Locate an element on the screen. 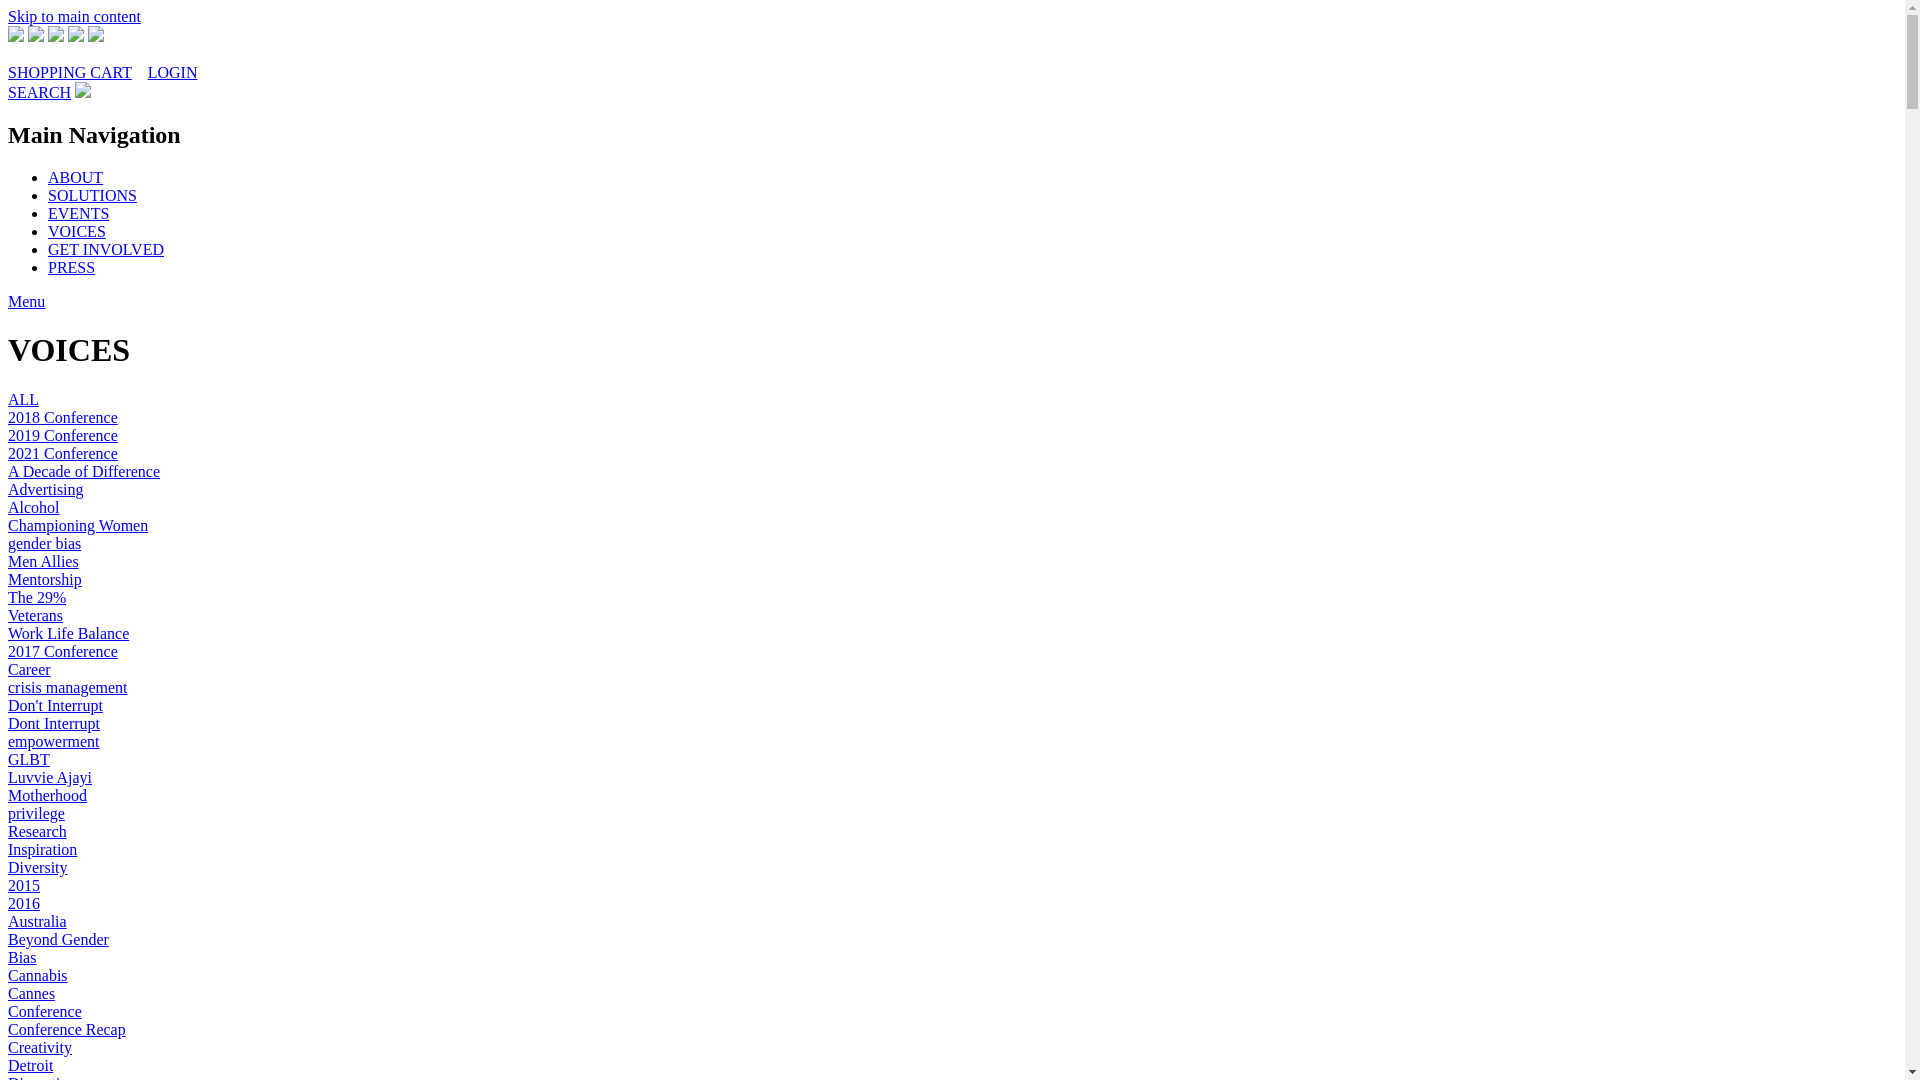  Diversity is located at coordinates (38, 868).